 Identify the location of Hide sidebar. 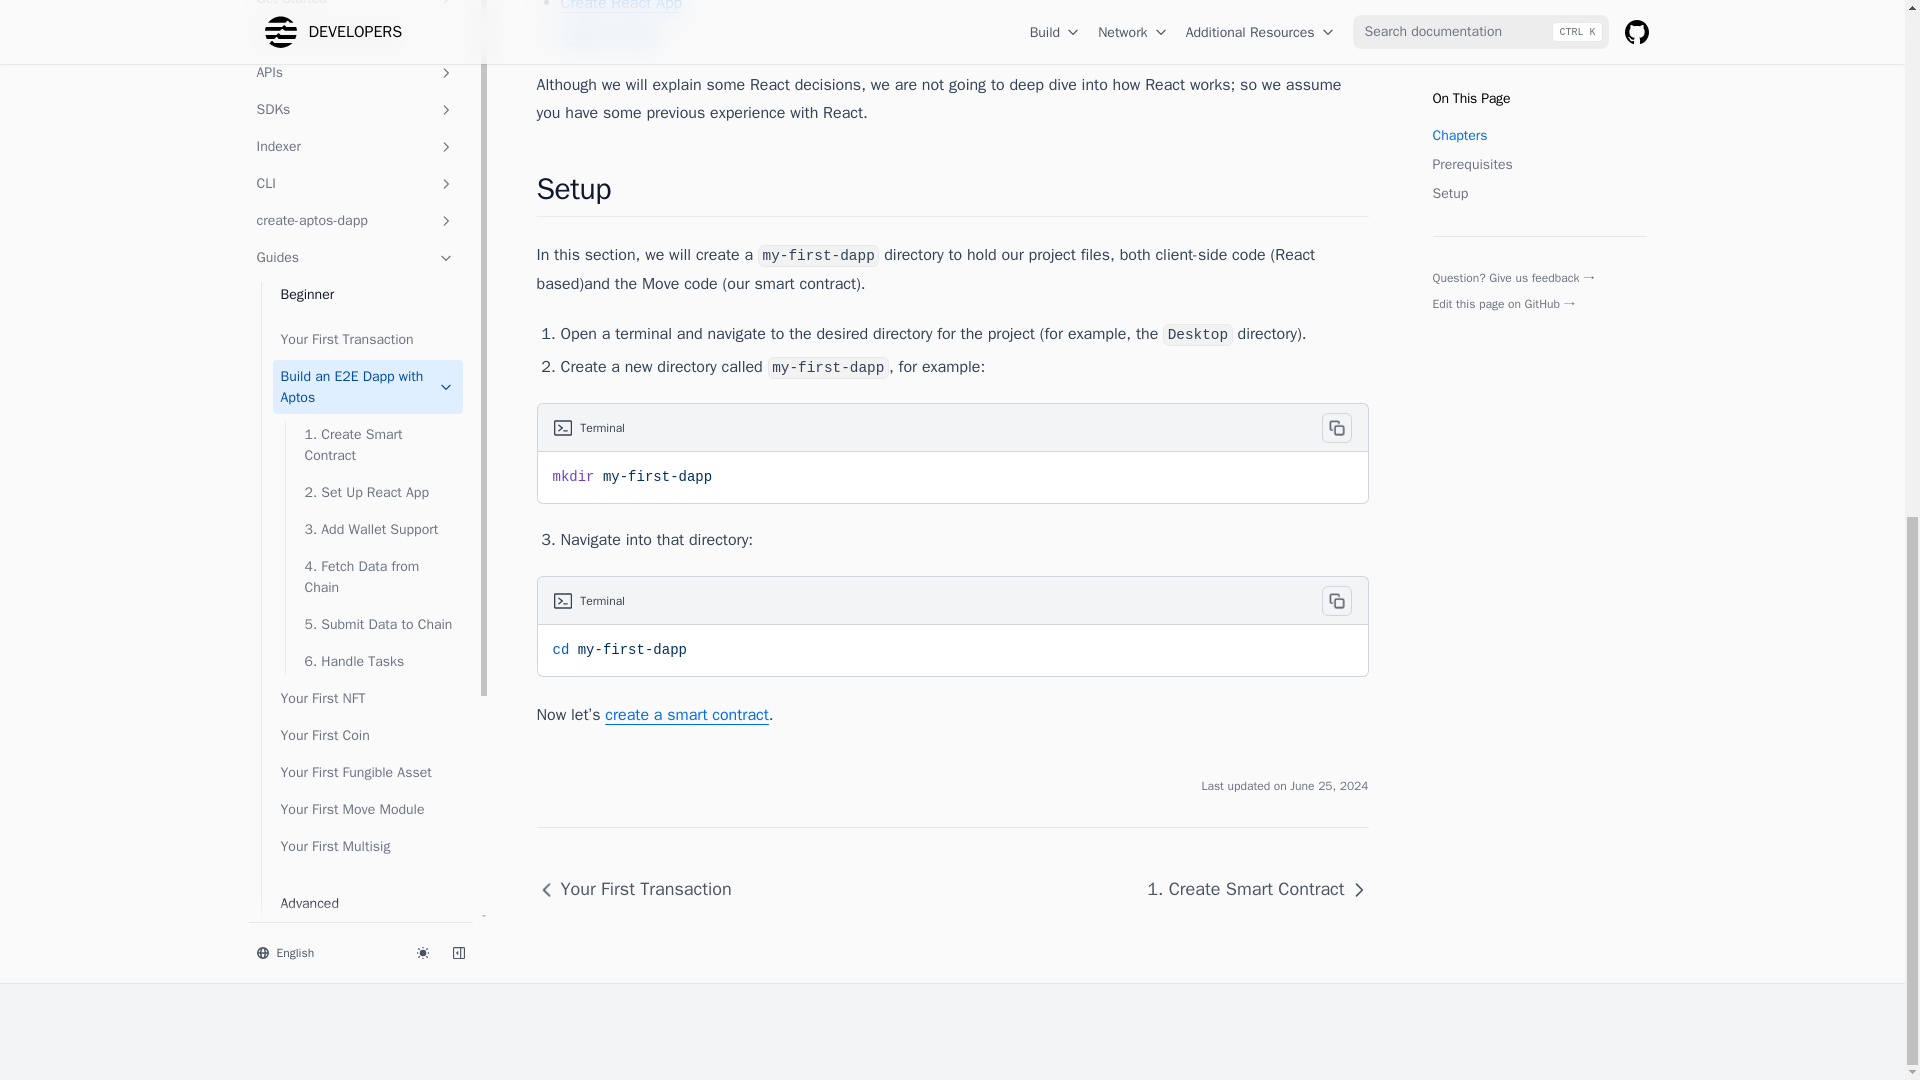
(458, 60).